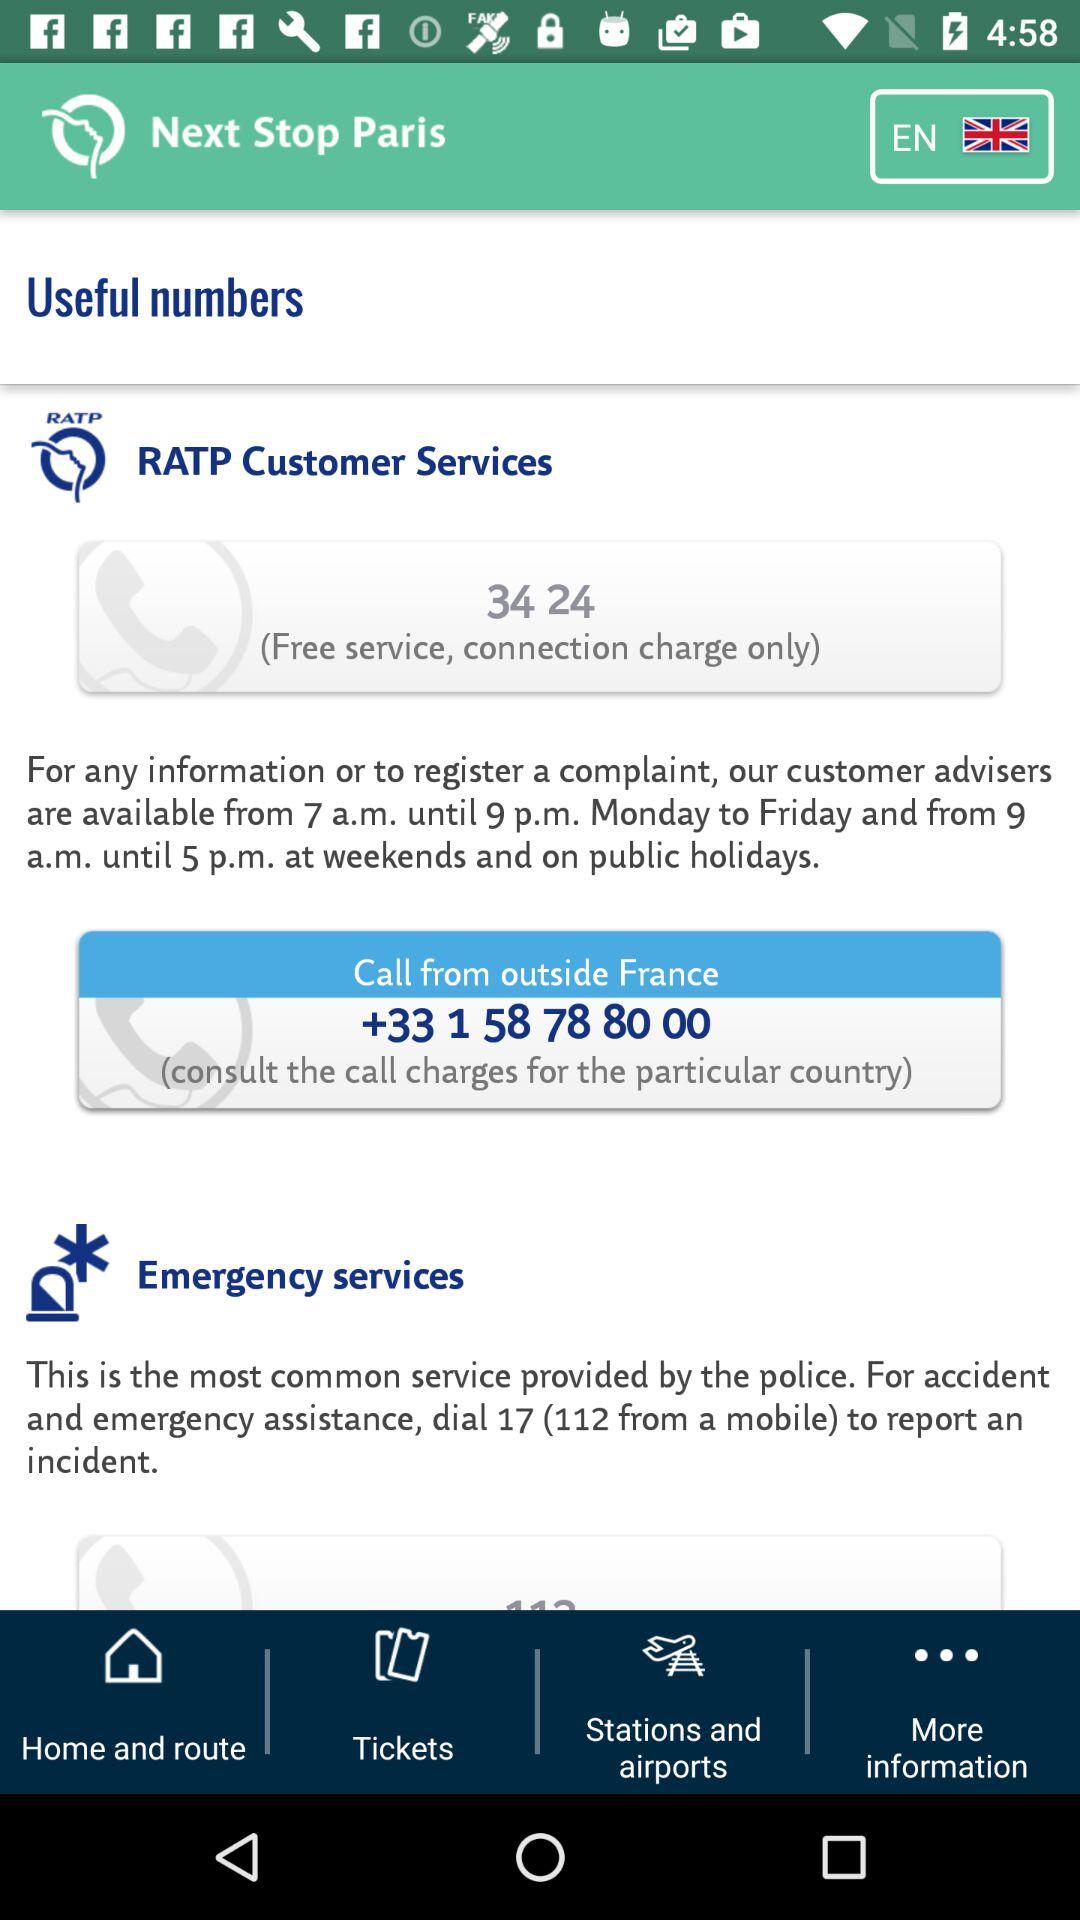 Image resolution: width=1080 pixels, height=1920 pixels. I want to click on click icon above the for any information app, so click(540, 616).